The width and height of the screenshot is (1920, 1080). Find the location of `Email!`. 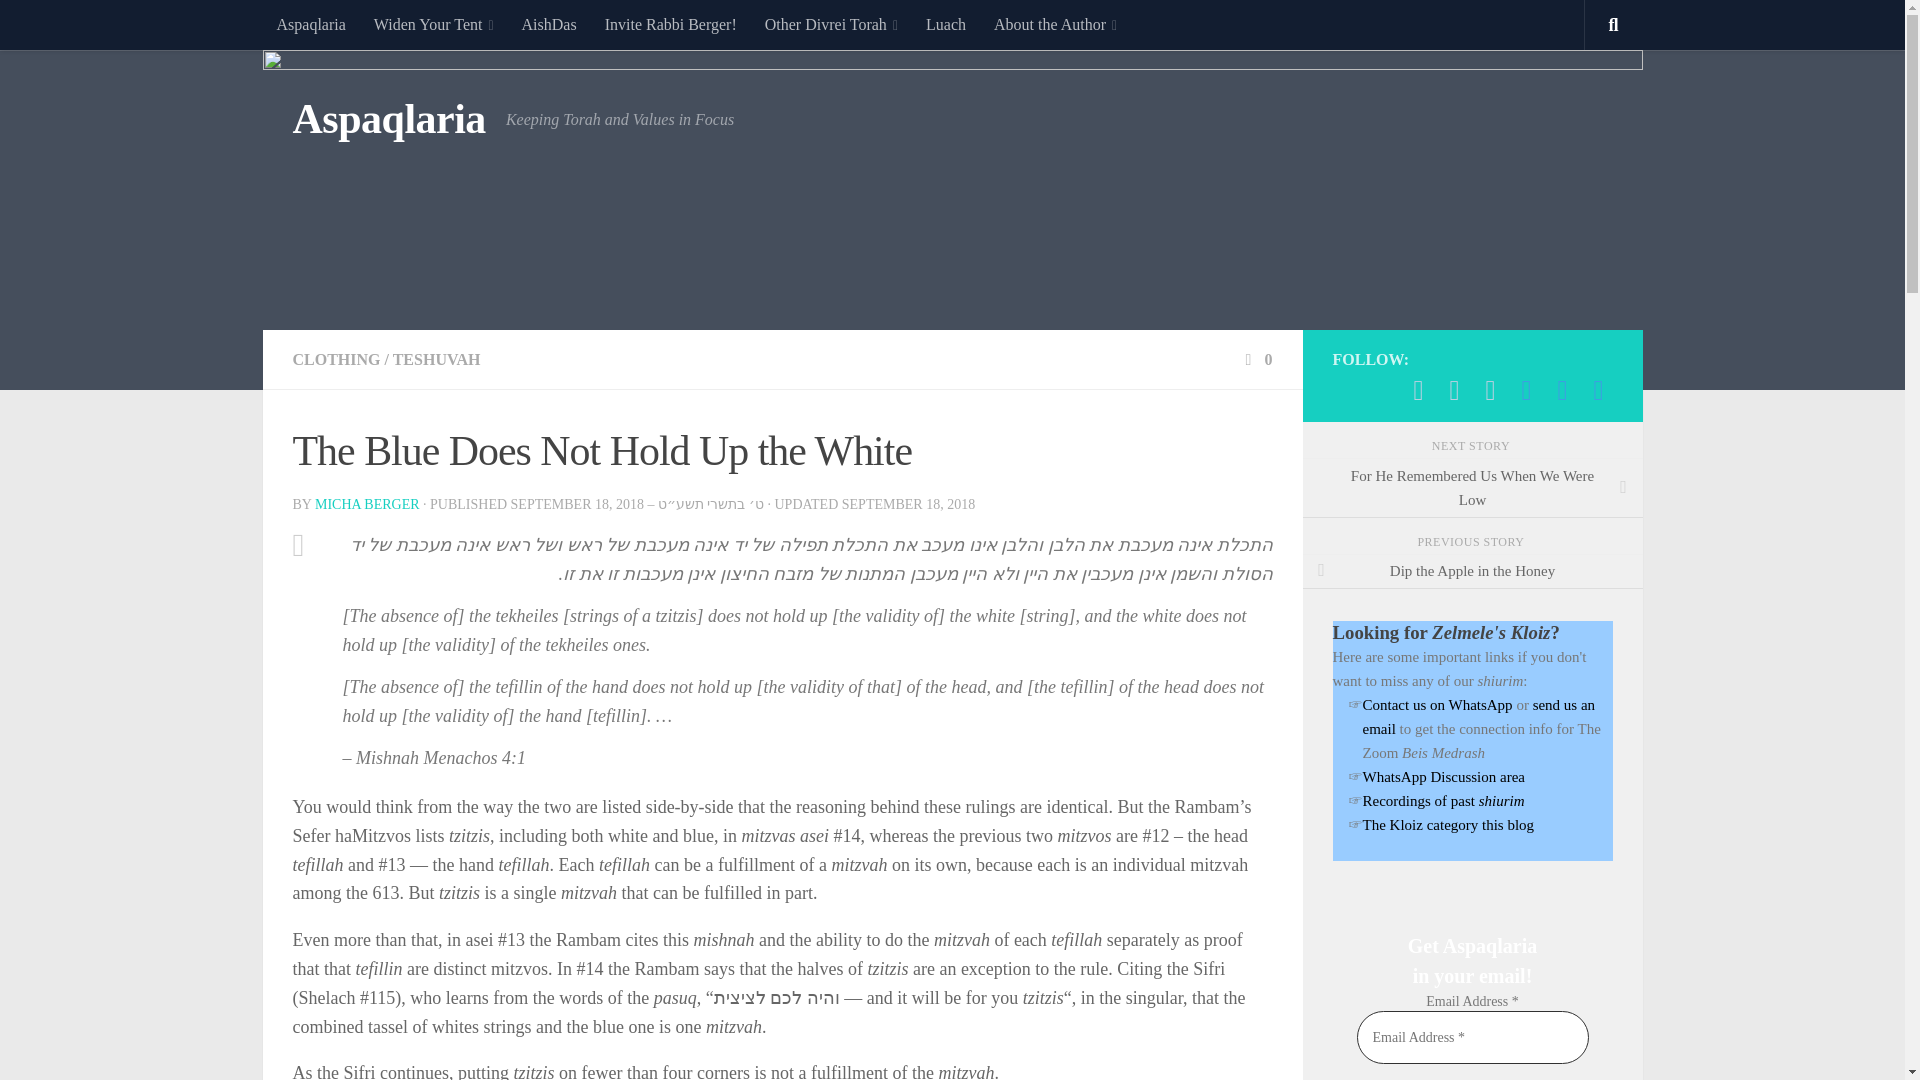

Email! is located at coordinates (1454, 390).